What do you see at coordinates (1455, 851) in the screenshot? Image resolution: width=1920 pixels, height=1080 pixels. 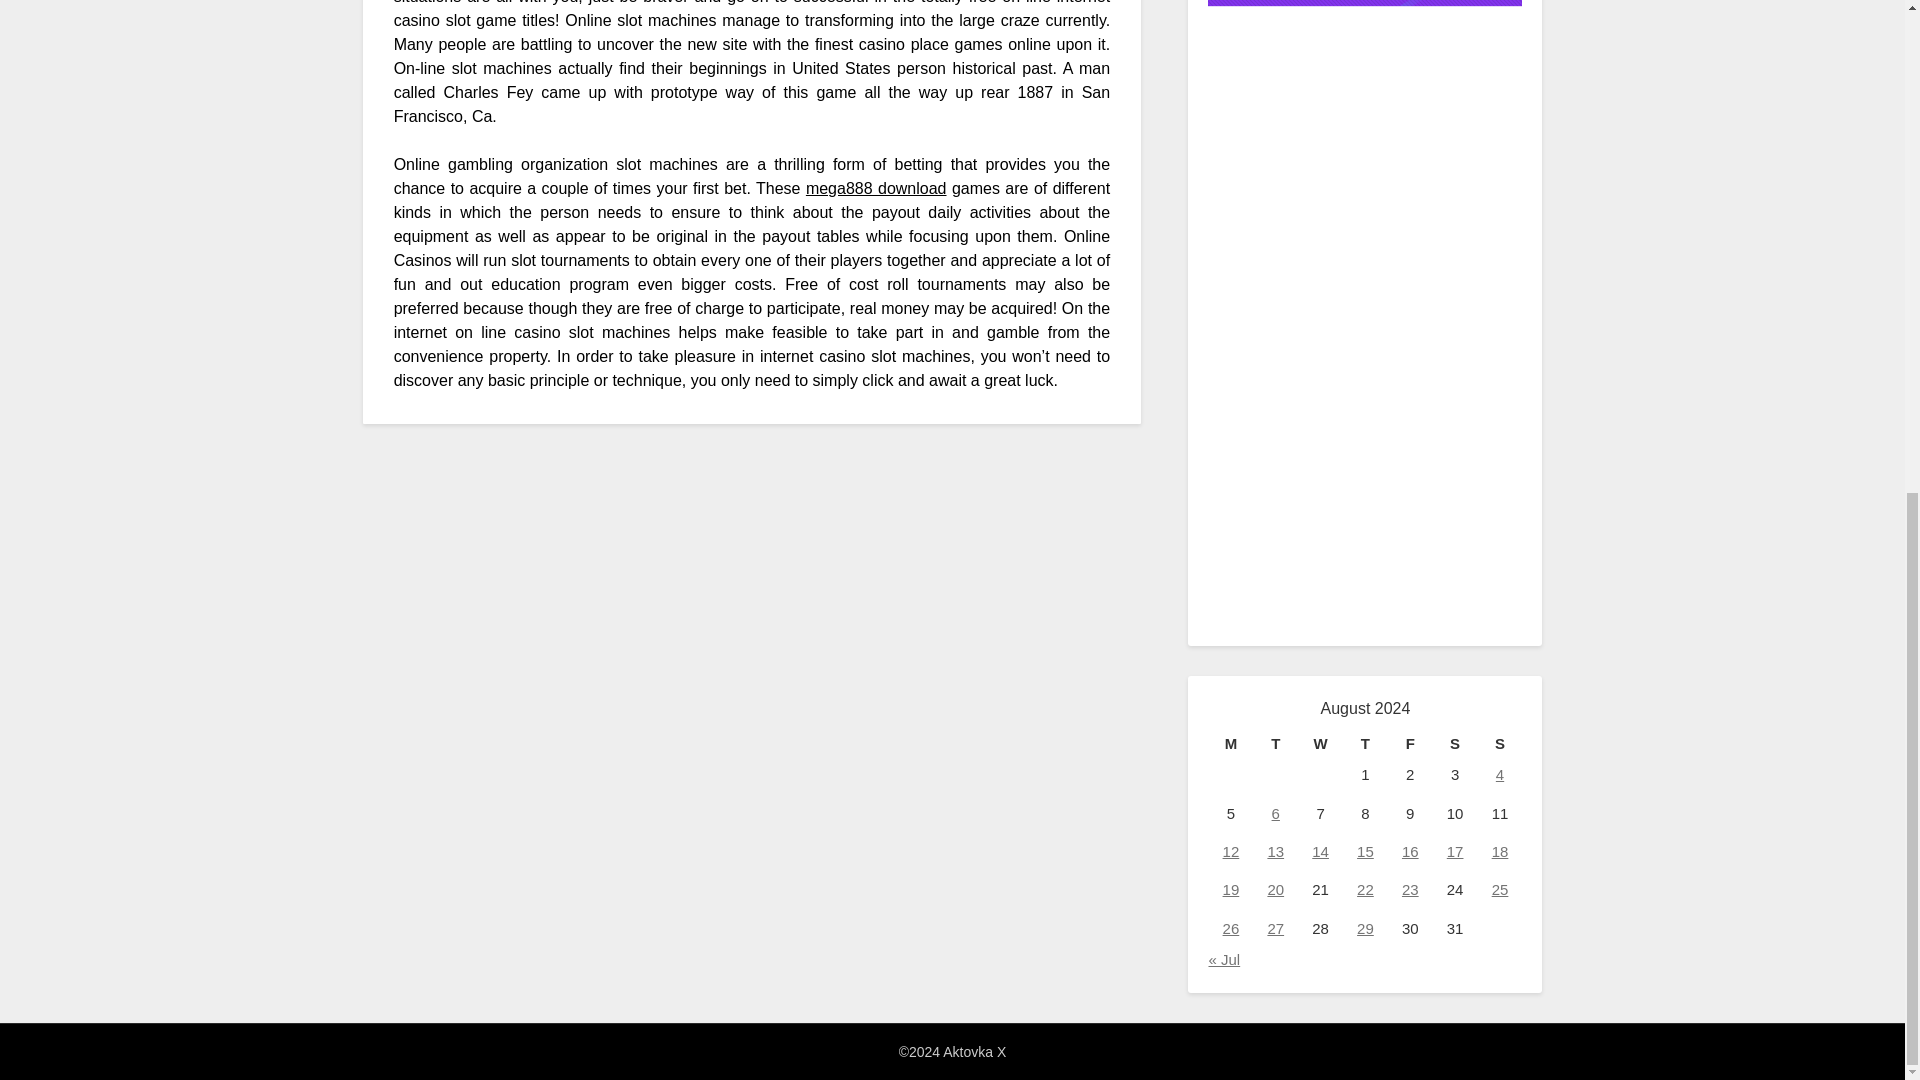 I see `17` at bounding box center [1455, 851].